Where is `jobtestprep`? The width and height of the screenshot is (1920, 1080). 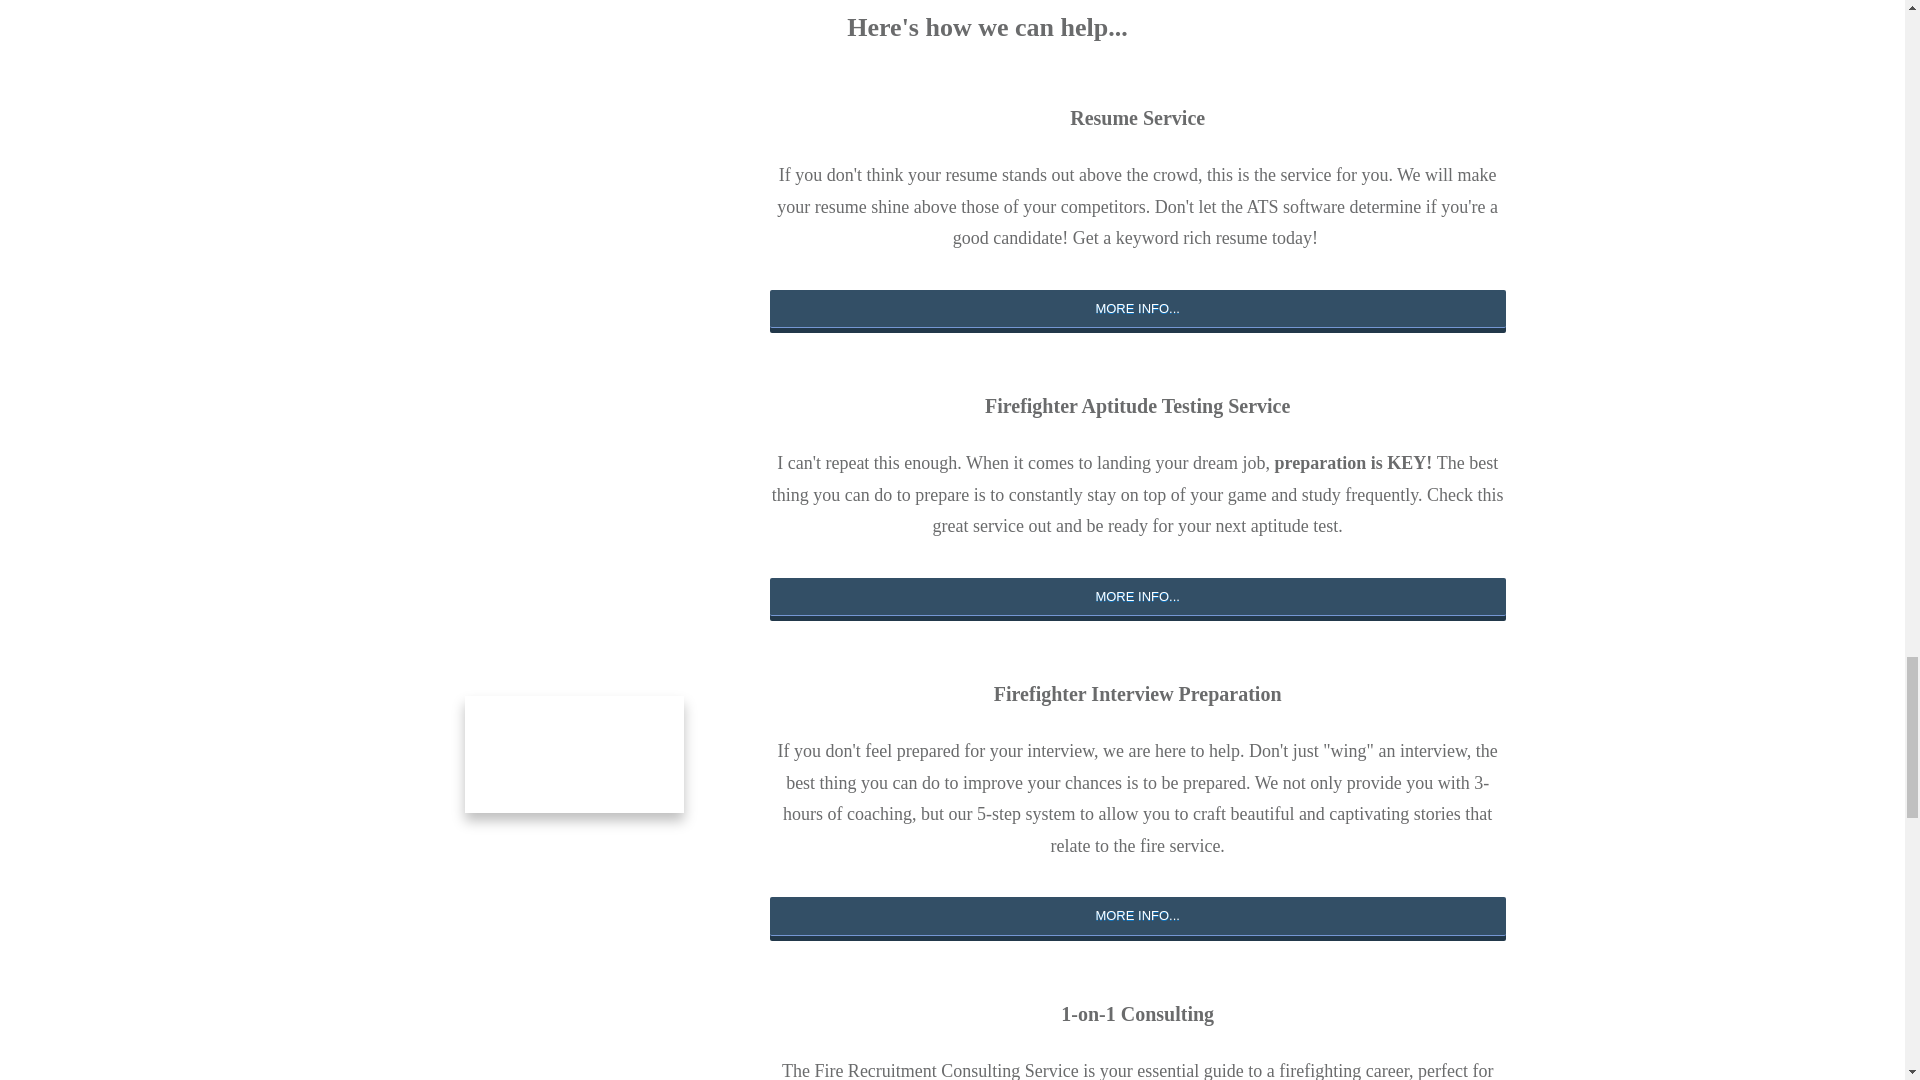 jobtestprep is located at coordinates (574, 482).